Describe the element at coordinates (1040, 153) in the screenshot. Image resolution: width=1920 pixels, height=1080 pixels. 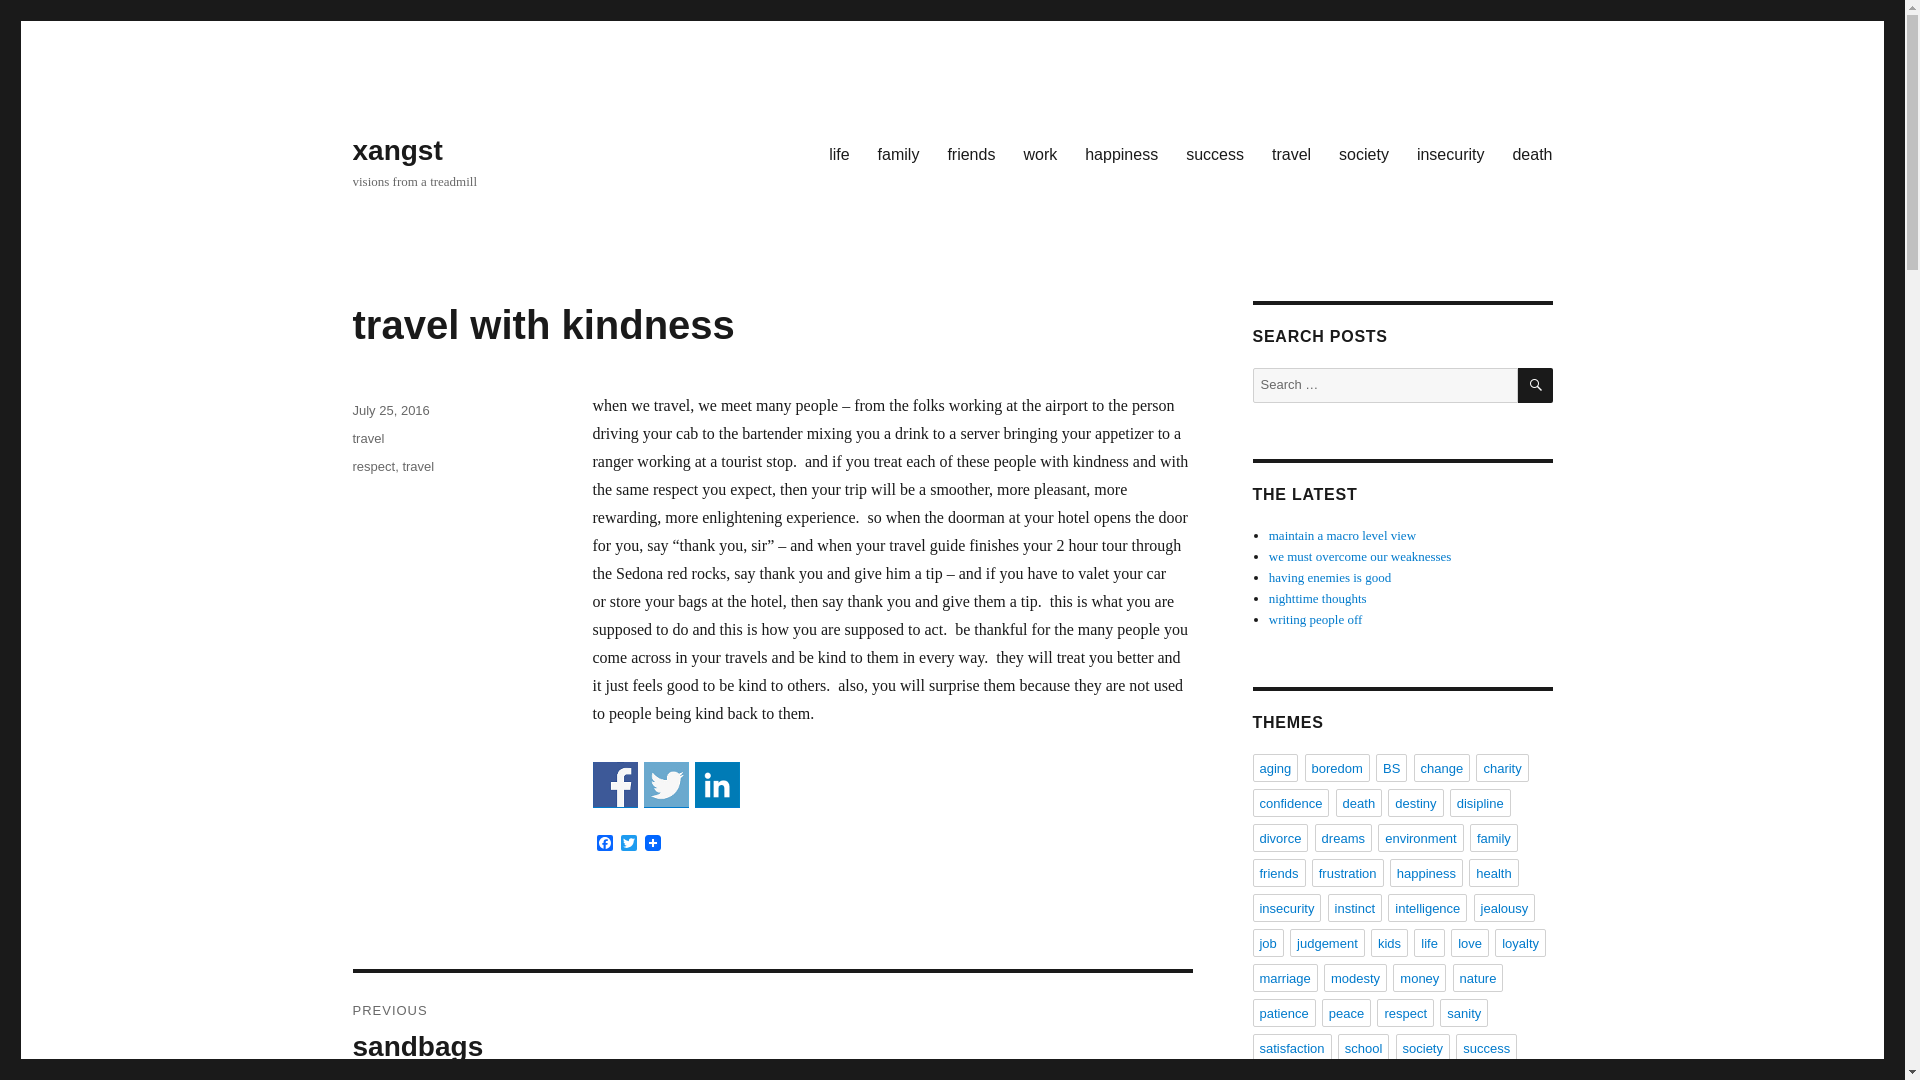
I see `work` at that location.